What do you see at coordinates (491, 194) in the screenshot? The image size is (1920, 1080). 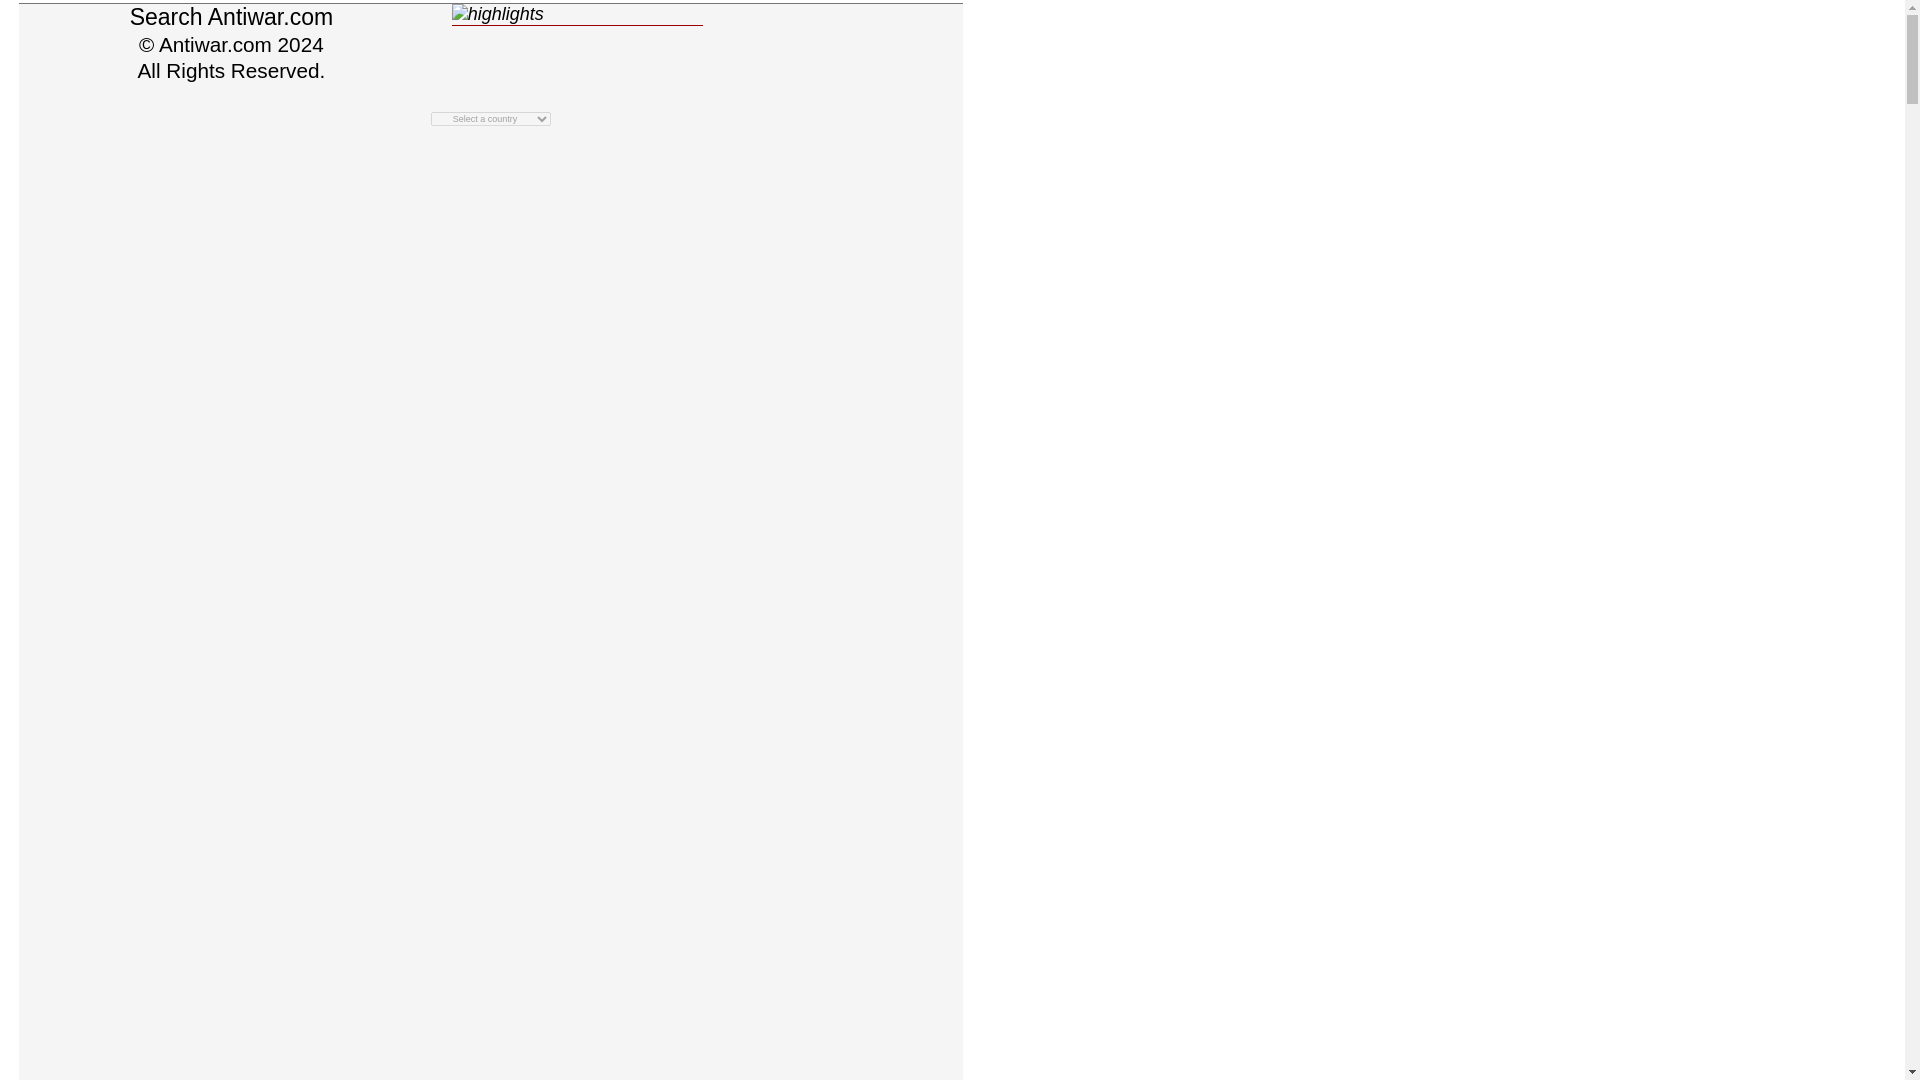 I see `Viewpoints` at bounding box center [491, 194].